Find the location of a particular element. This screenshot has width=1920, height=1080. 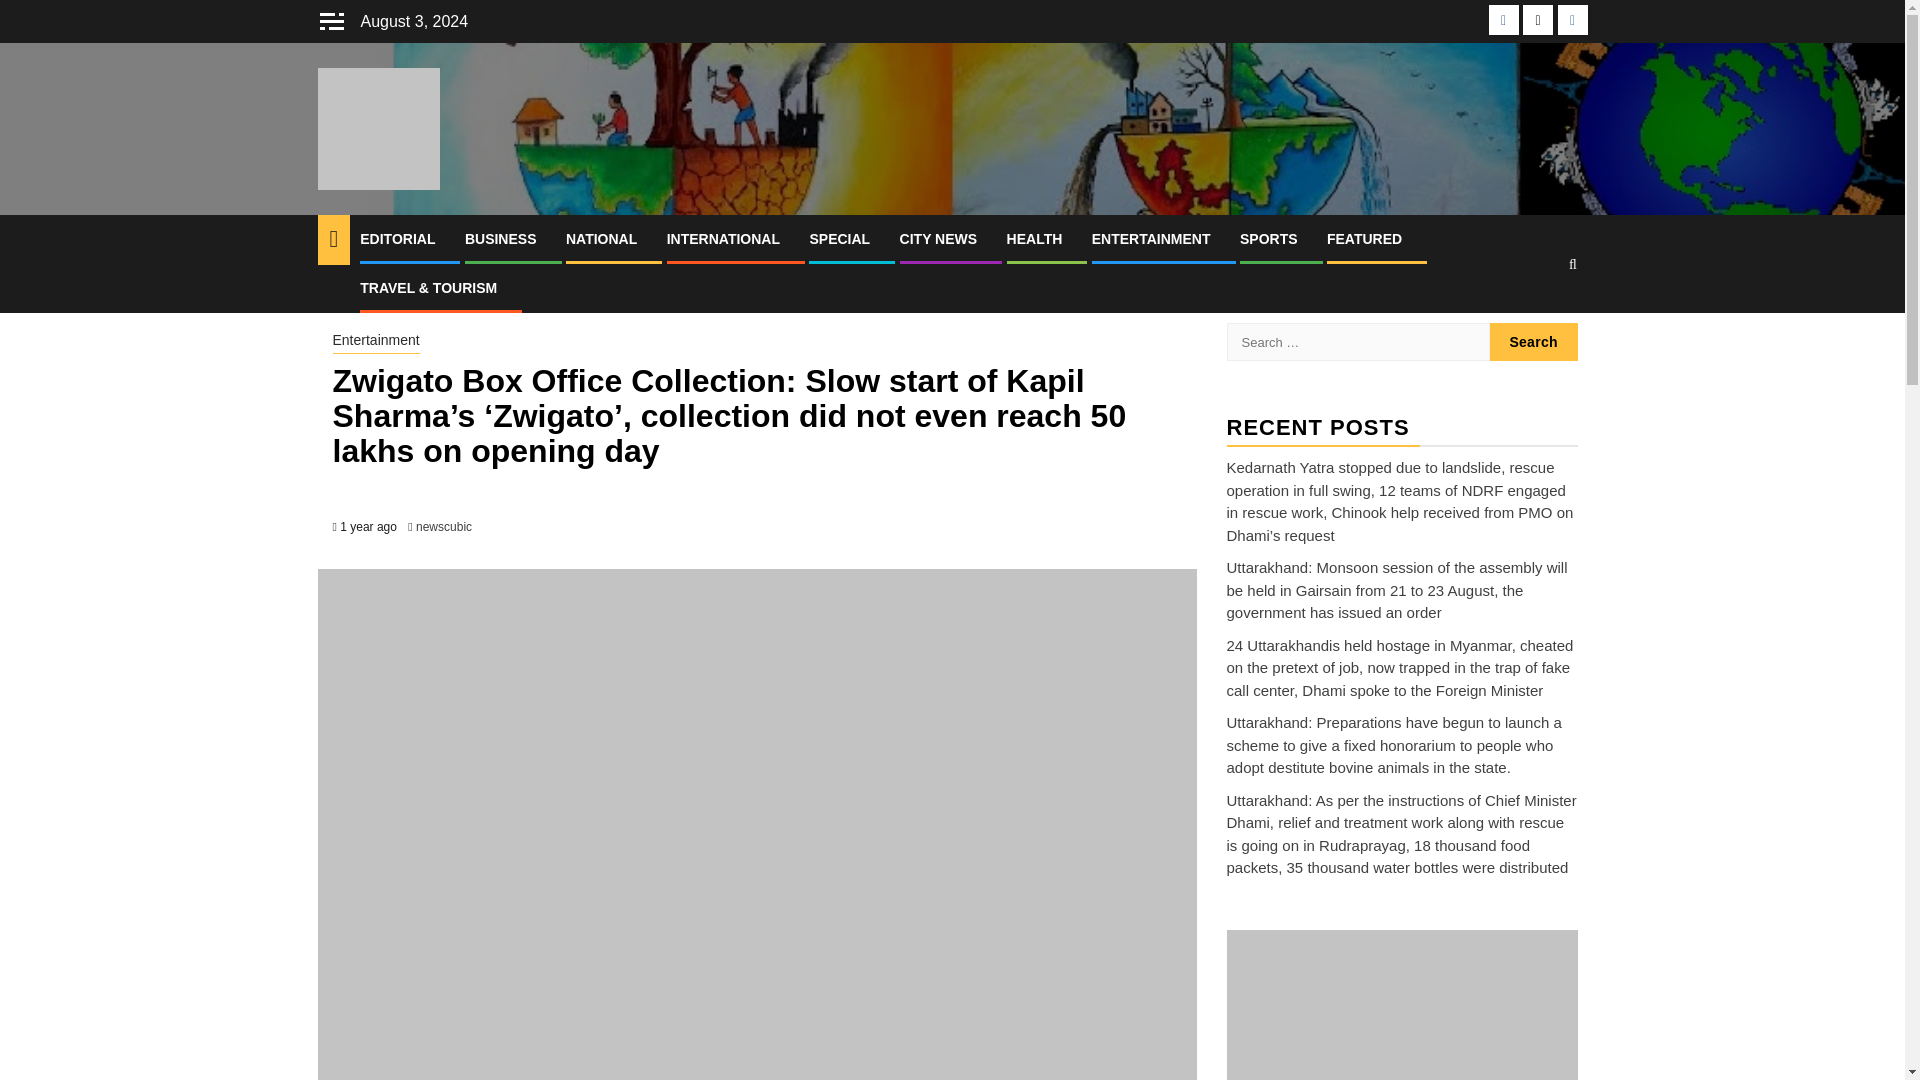

HEALTH is located at coordinates (1034, 239).